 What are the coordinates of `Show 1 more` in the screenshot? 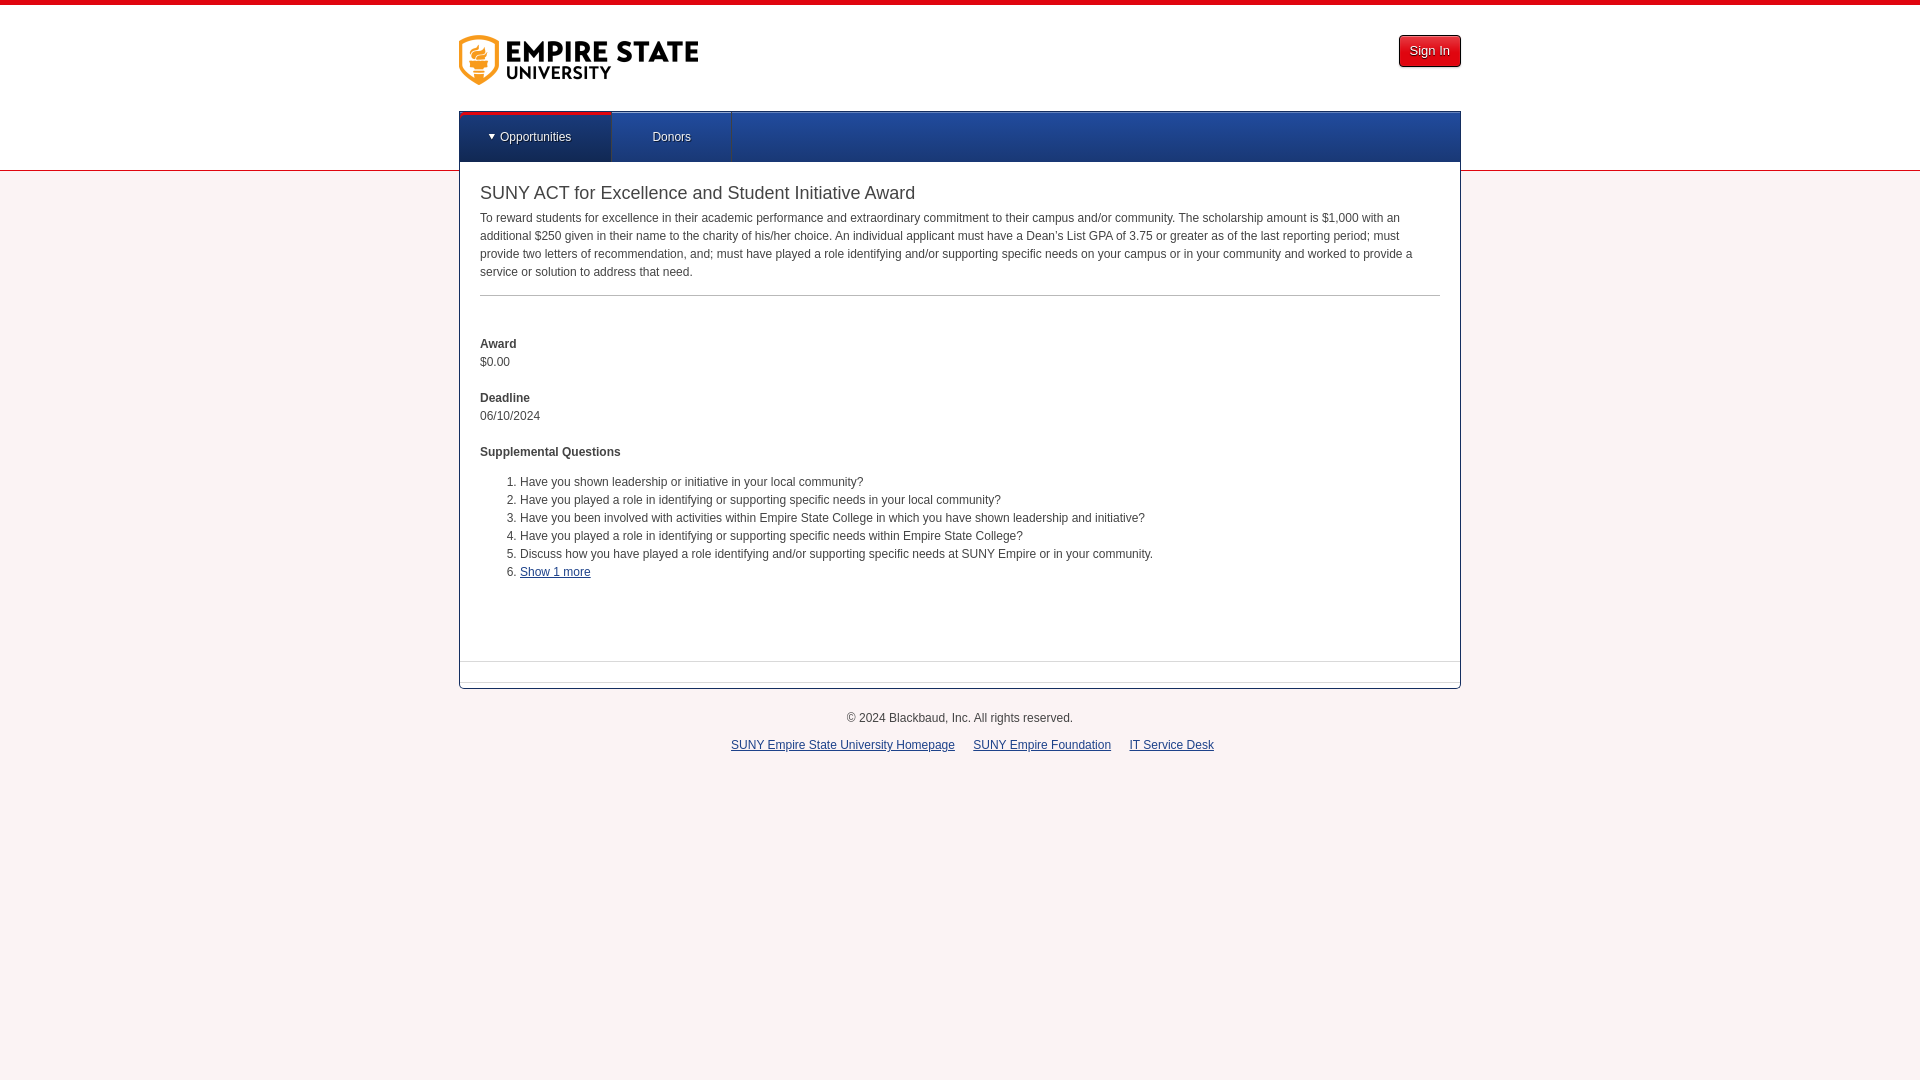 It's located at (556, 571).